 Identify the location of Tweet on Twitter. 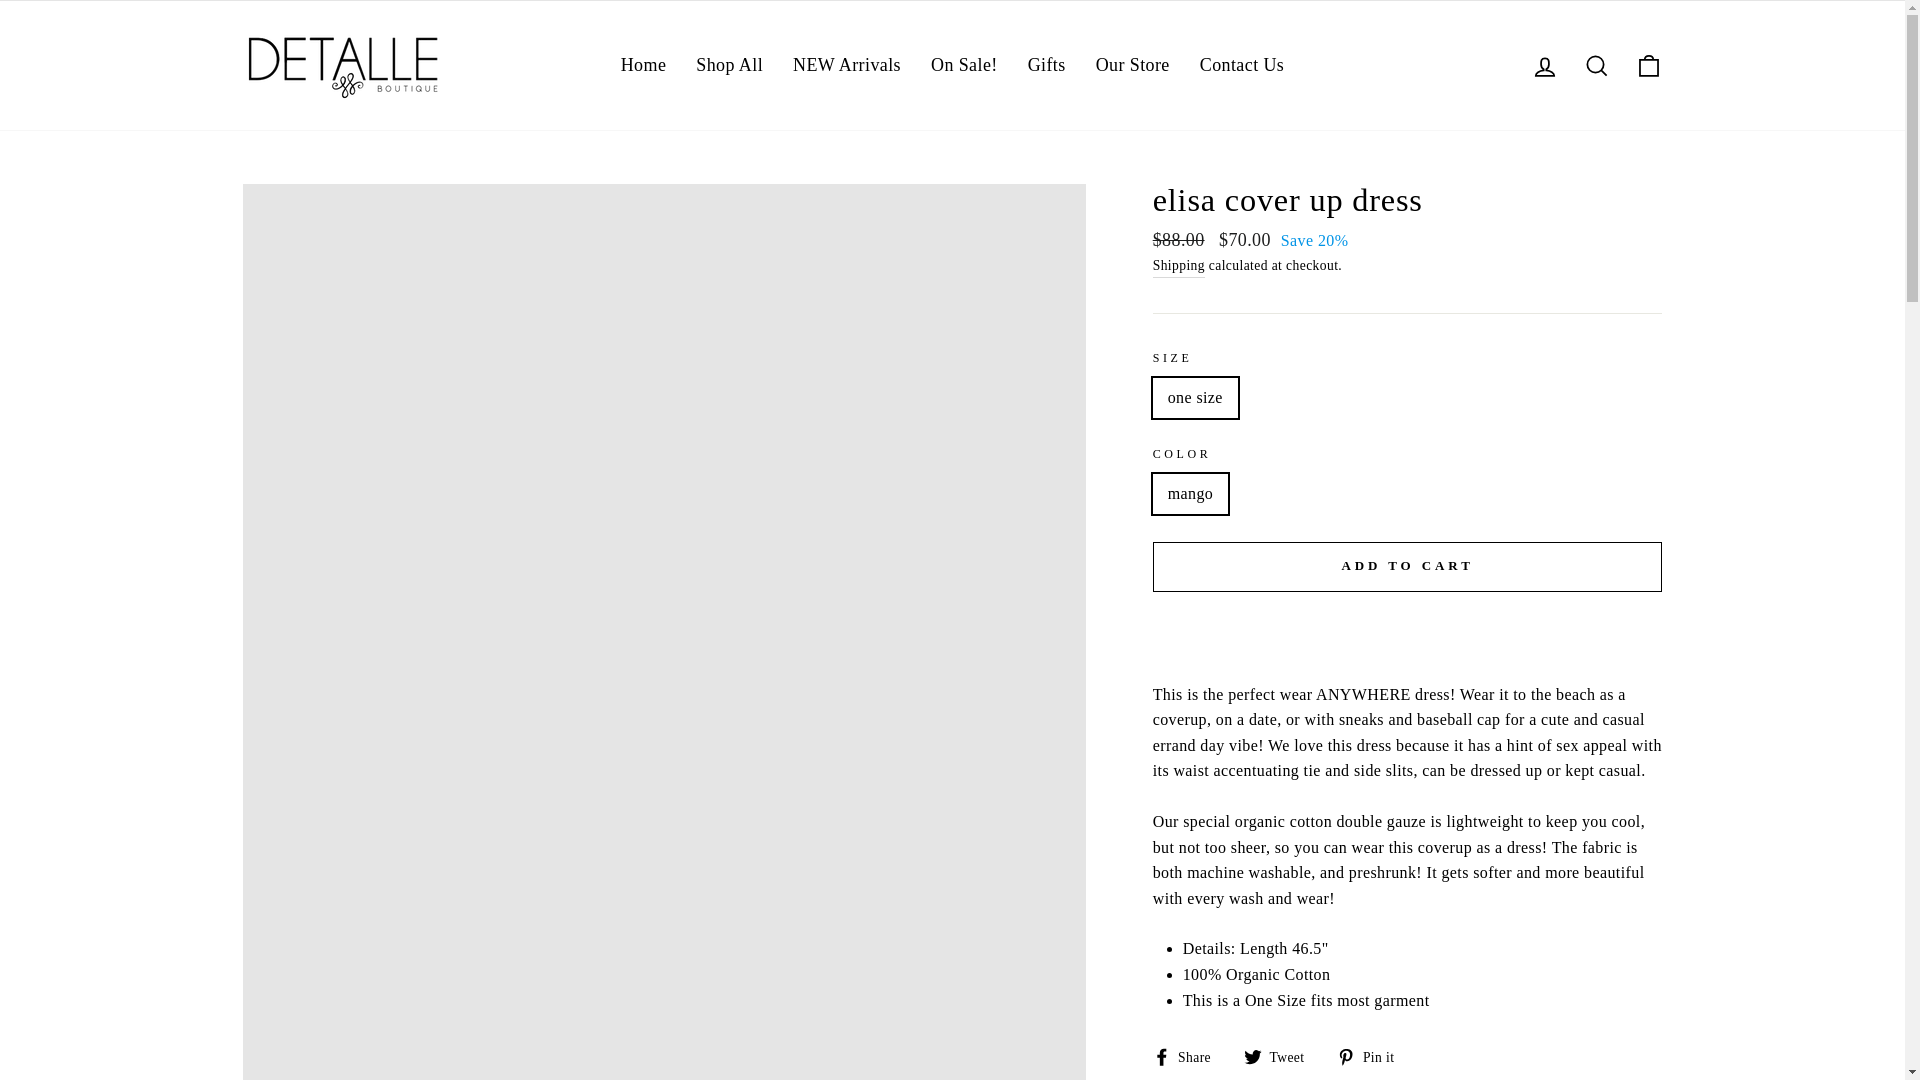
(1282, 1056).